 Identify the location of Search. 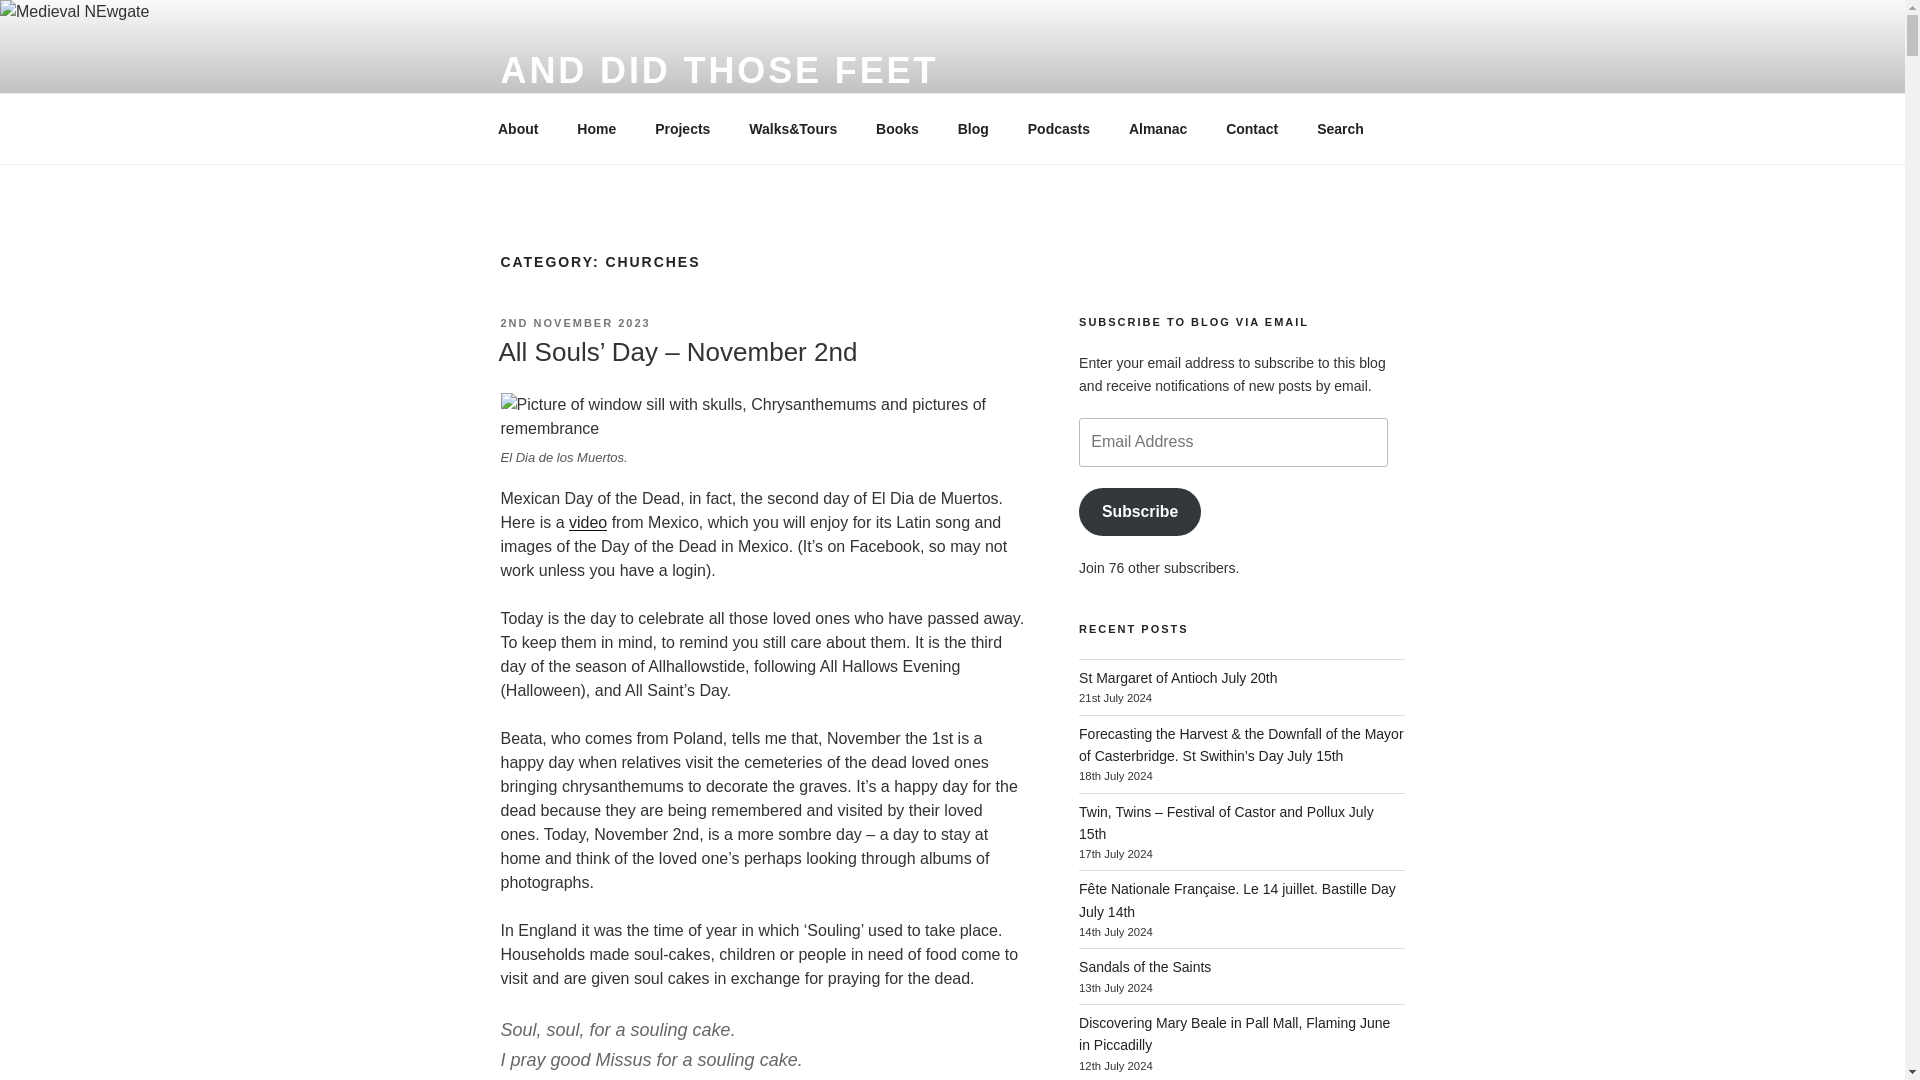
(1340, 128).